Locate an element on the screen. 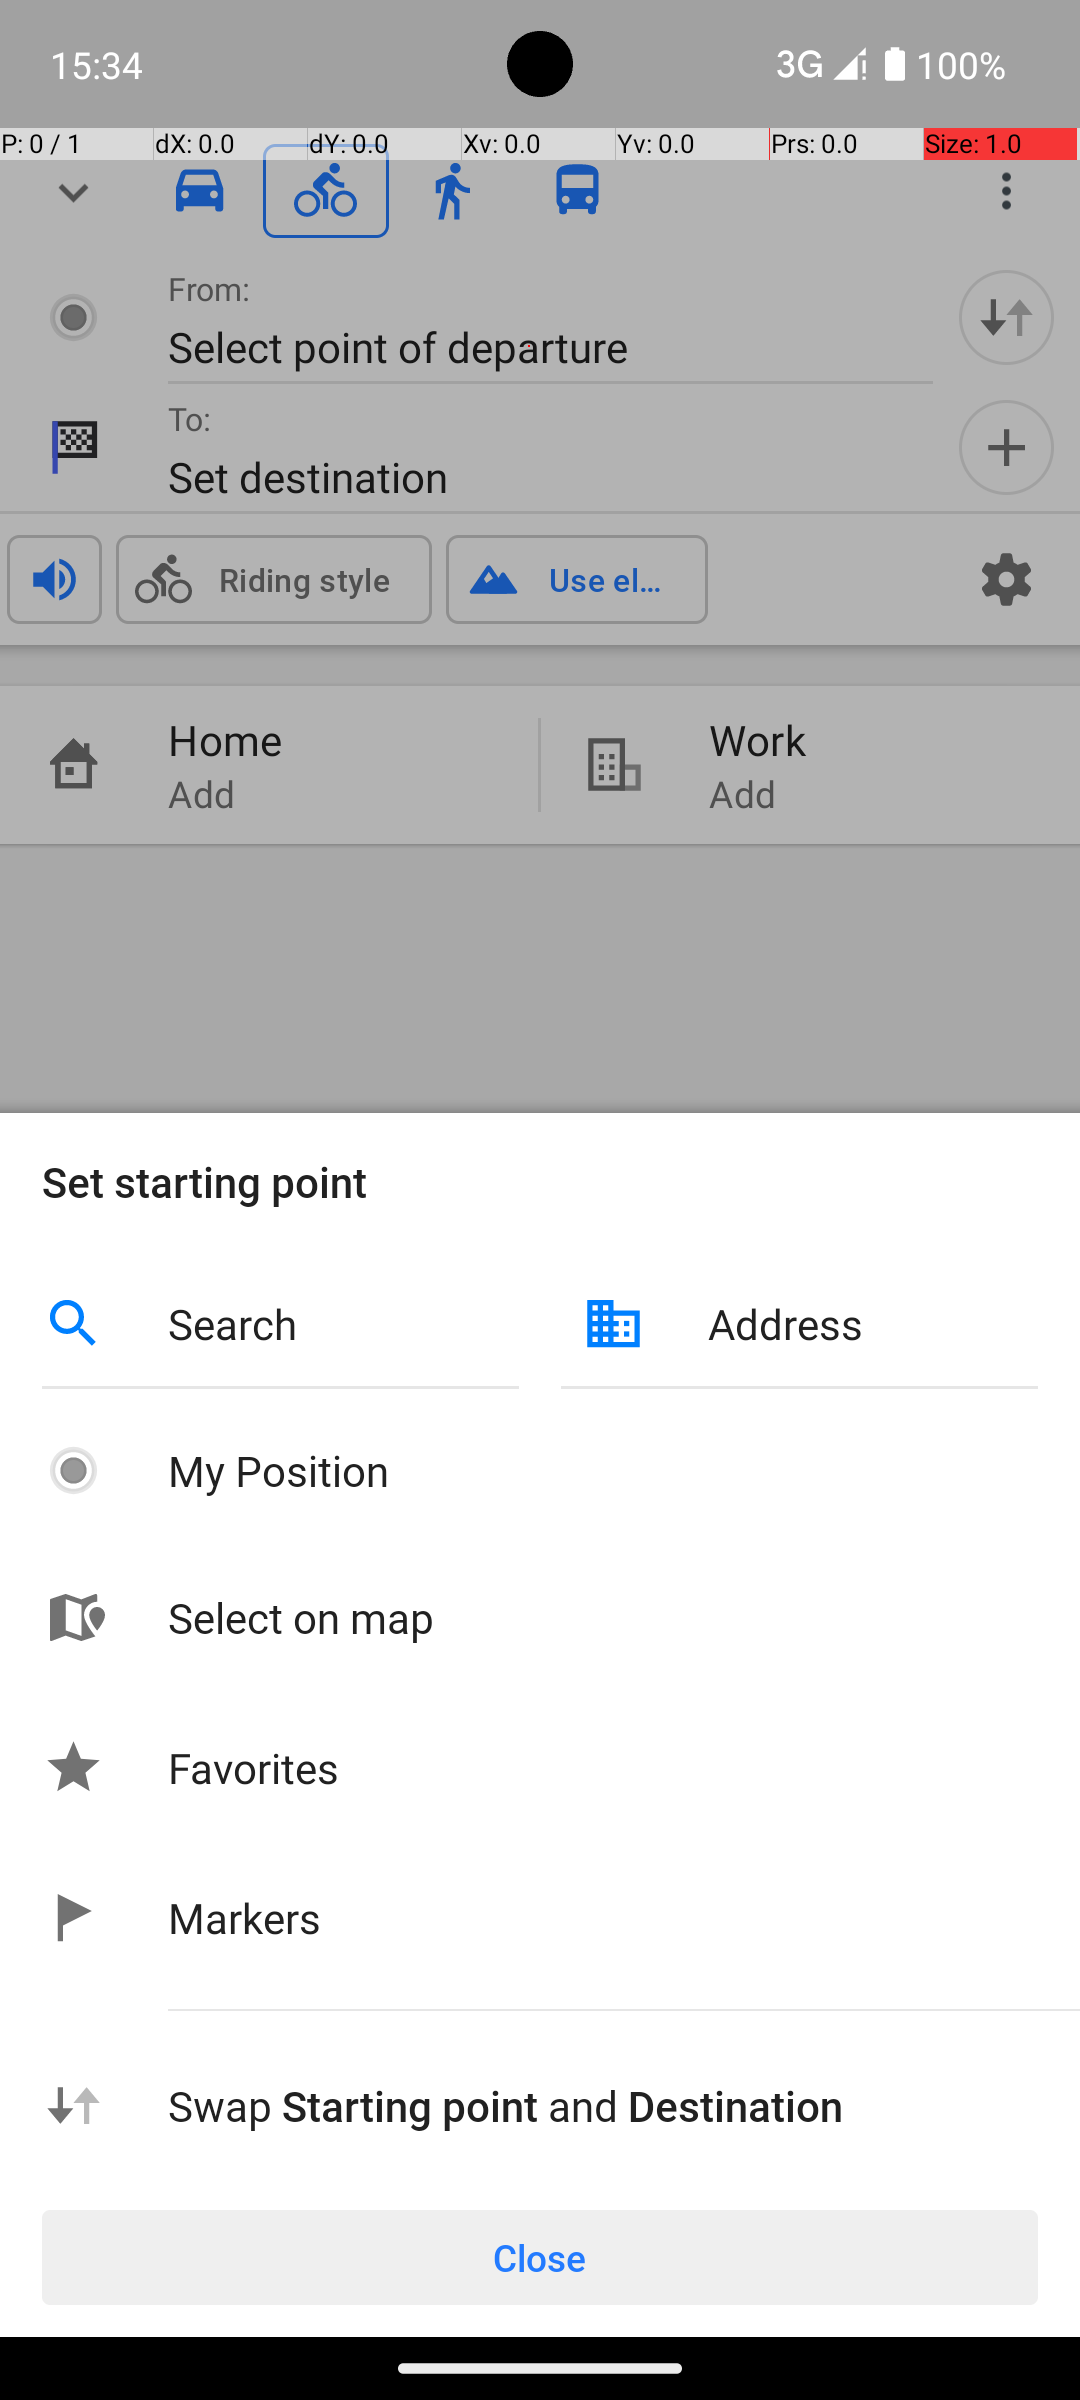 This screenshot has height=2400, width=1080. My Position is located at coordinates (603, 1470).